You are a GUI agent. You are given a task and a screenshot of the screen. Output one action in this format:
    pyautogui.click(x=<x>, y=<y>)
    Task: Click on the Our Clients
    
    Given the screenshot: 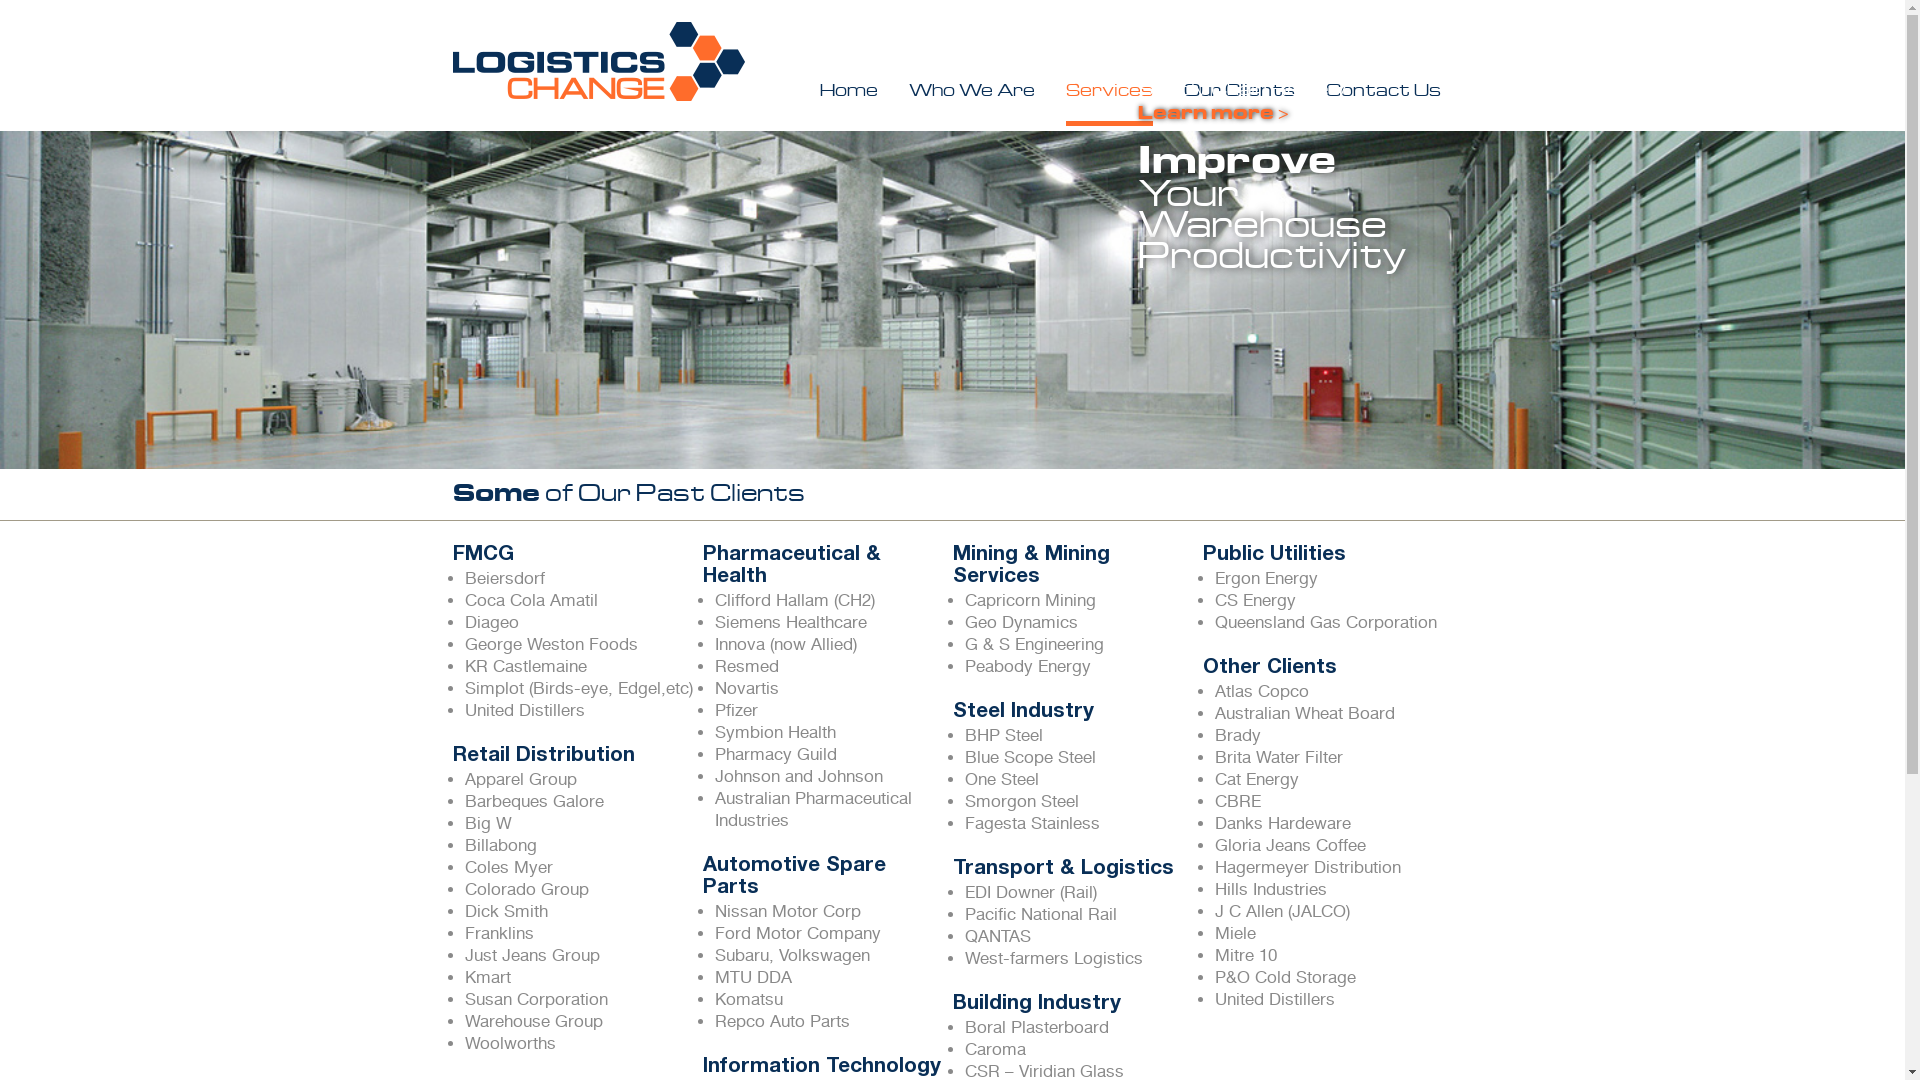 What is the action you would take?
    pyautogui.click(x=1240, y=93)
    